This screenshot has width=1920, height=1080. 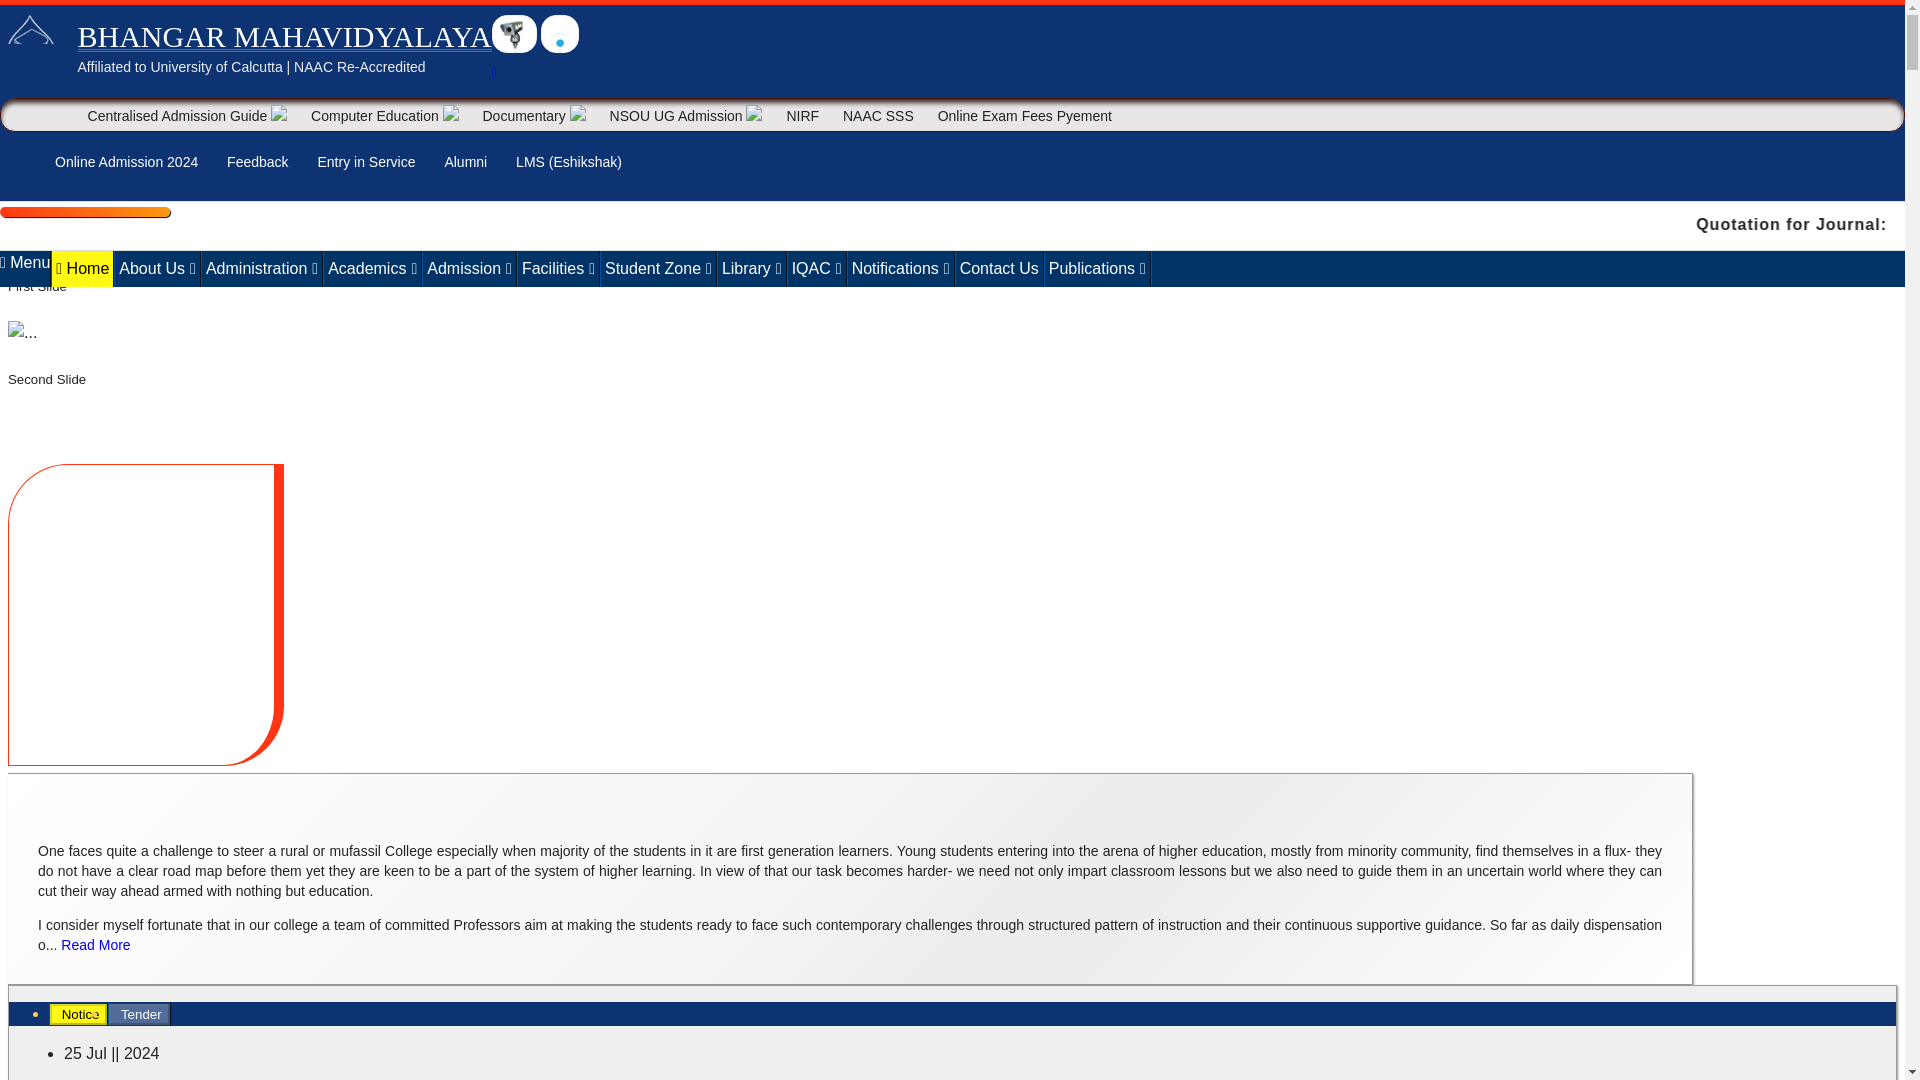 What do you see at coordinates (534, 114) in the screenshot?
I see `Documentary` at bounding box center [534, 114].